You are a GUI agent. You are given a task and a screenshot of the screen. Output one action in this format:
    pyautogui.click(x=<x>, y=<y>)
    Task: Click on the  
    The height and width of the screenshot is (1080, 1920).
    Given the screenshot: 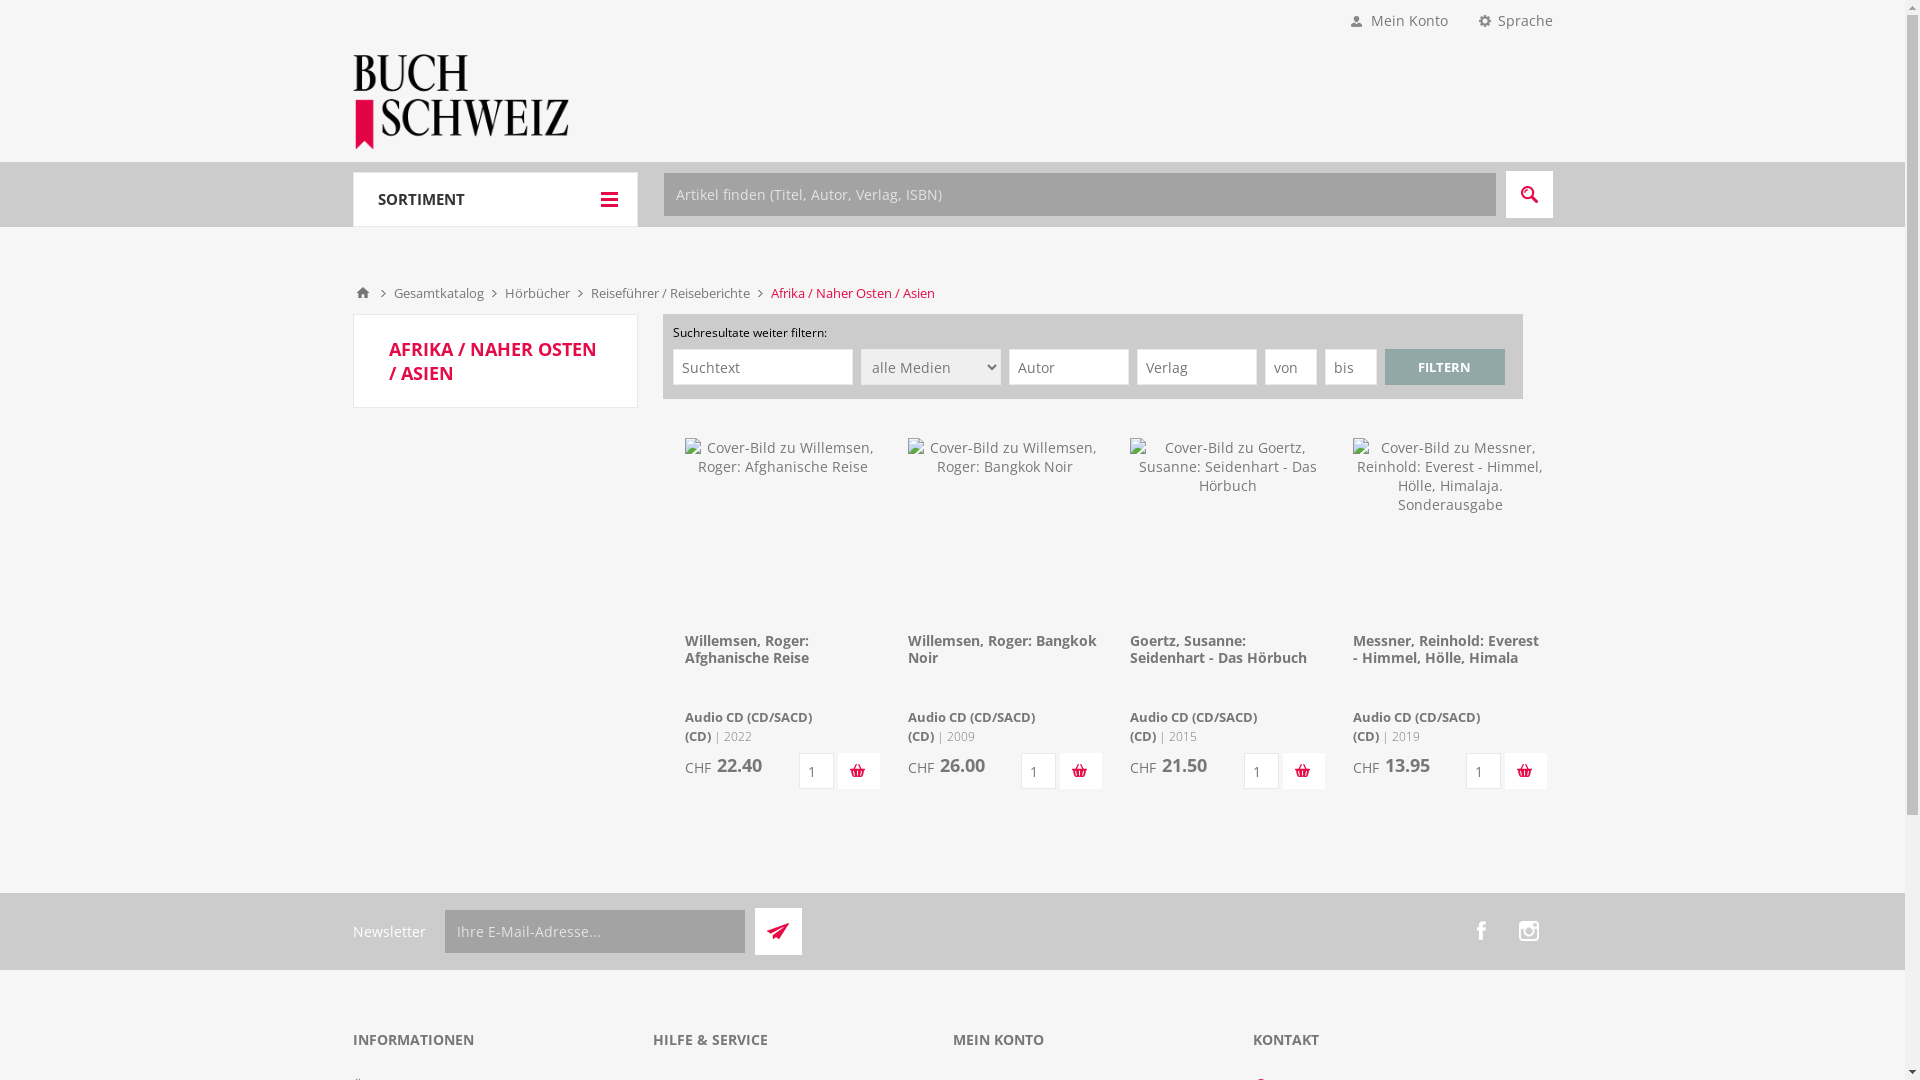 What is the action you would take?
    pyautogui.click(x=1081, y=771)
    